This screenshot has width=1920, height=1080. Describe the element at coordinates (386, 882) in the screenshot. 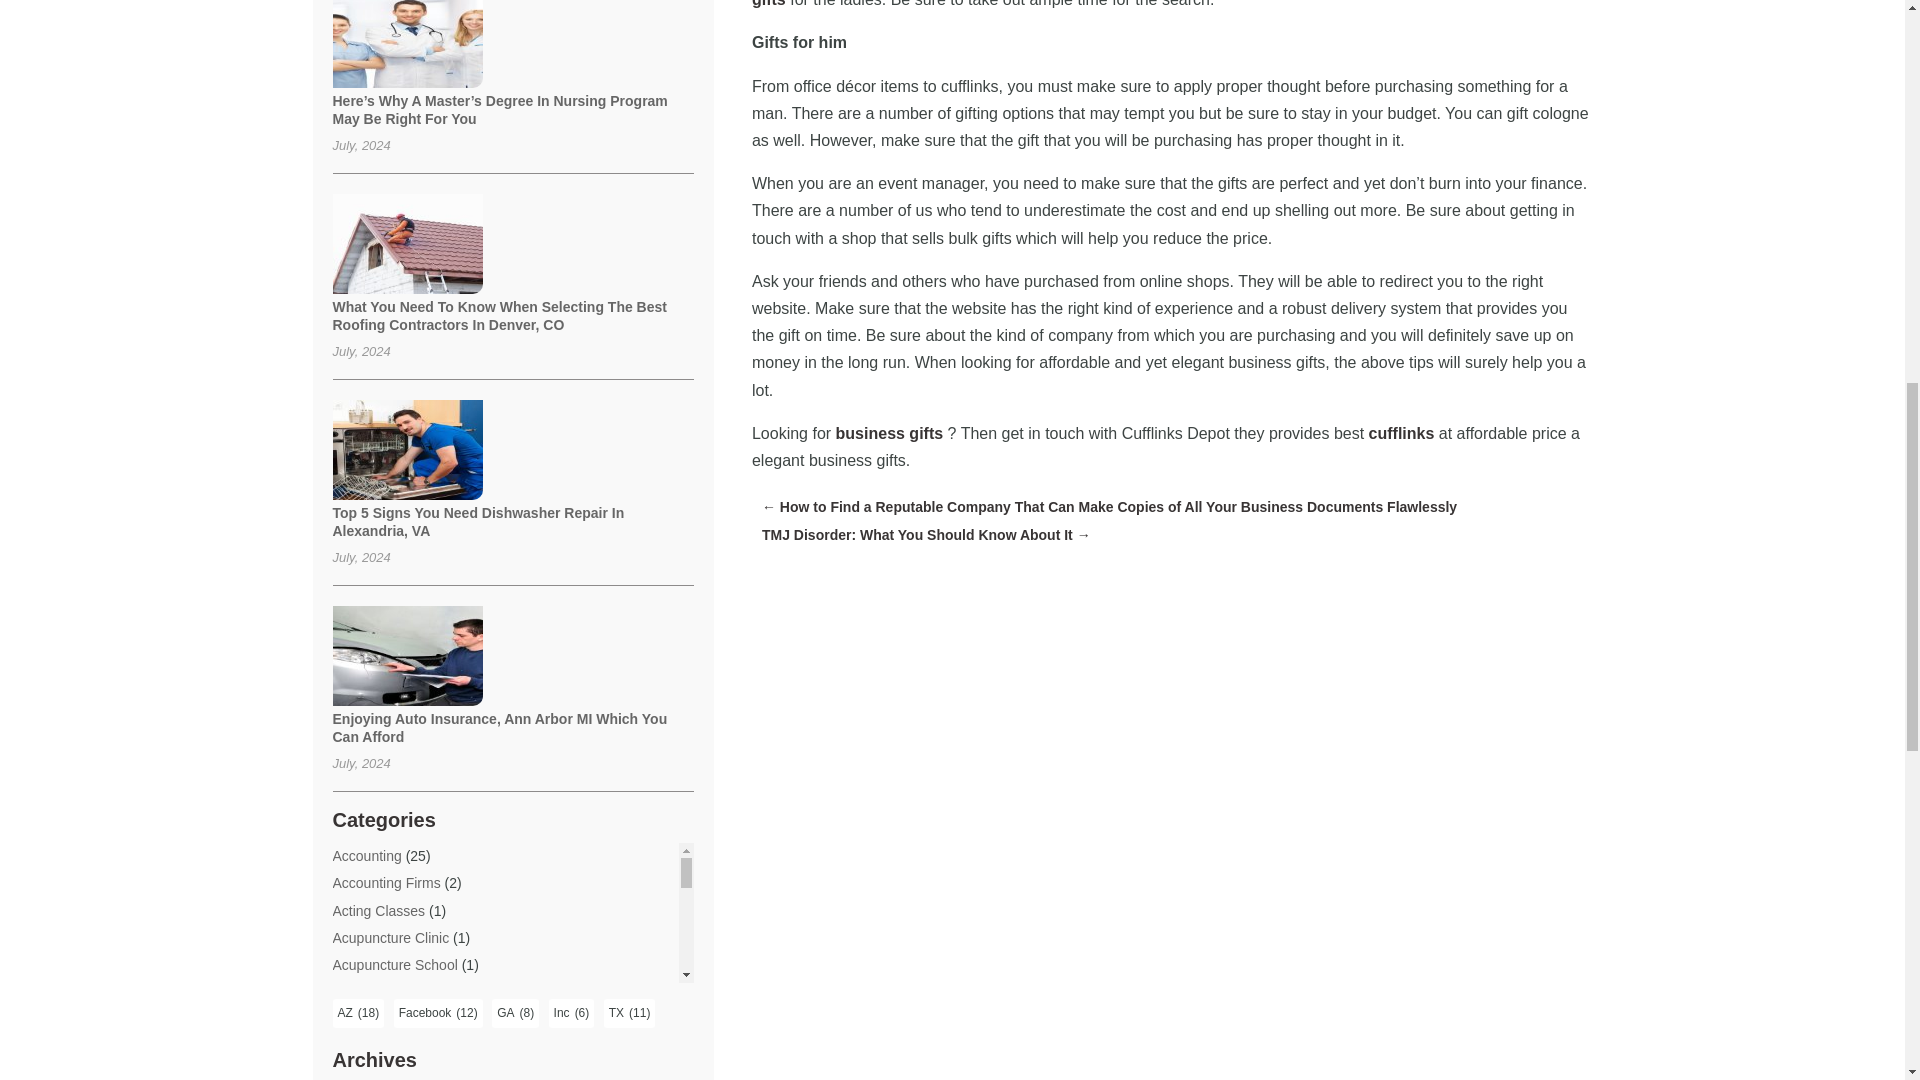

I see `Accounting Firms` at that location.